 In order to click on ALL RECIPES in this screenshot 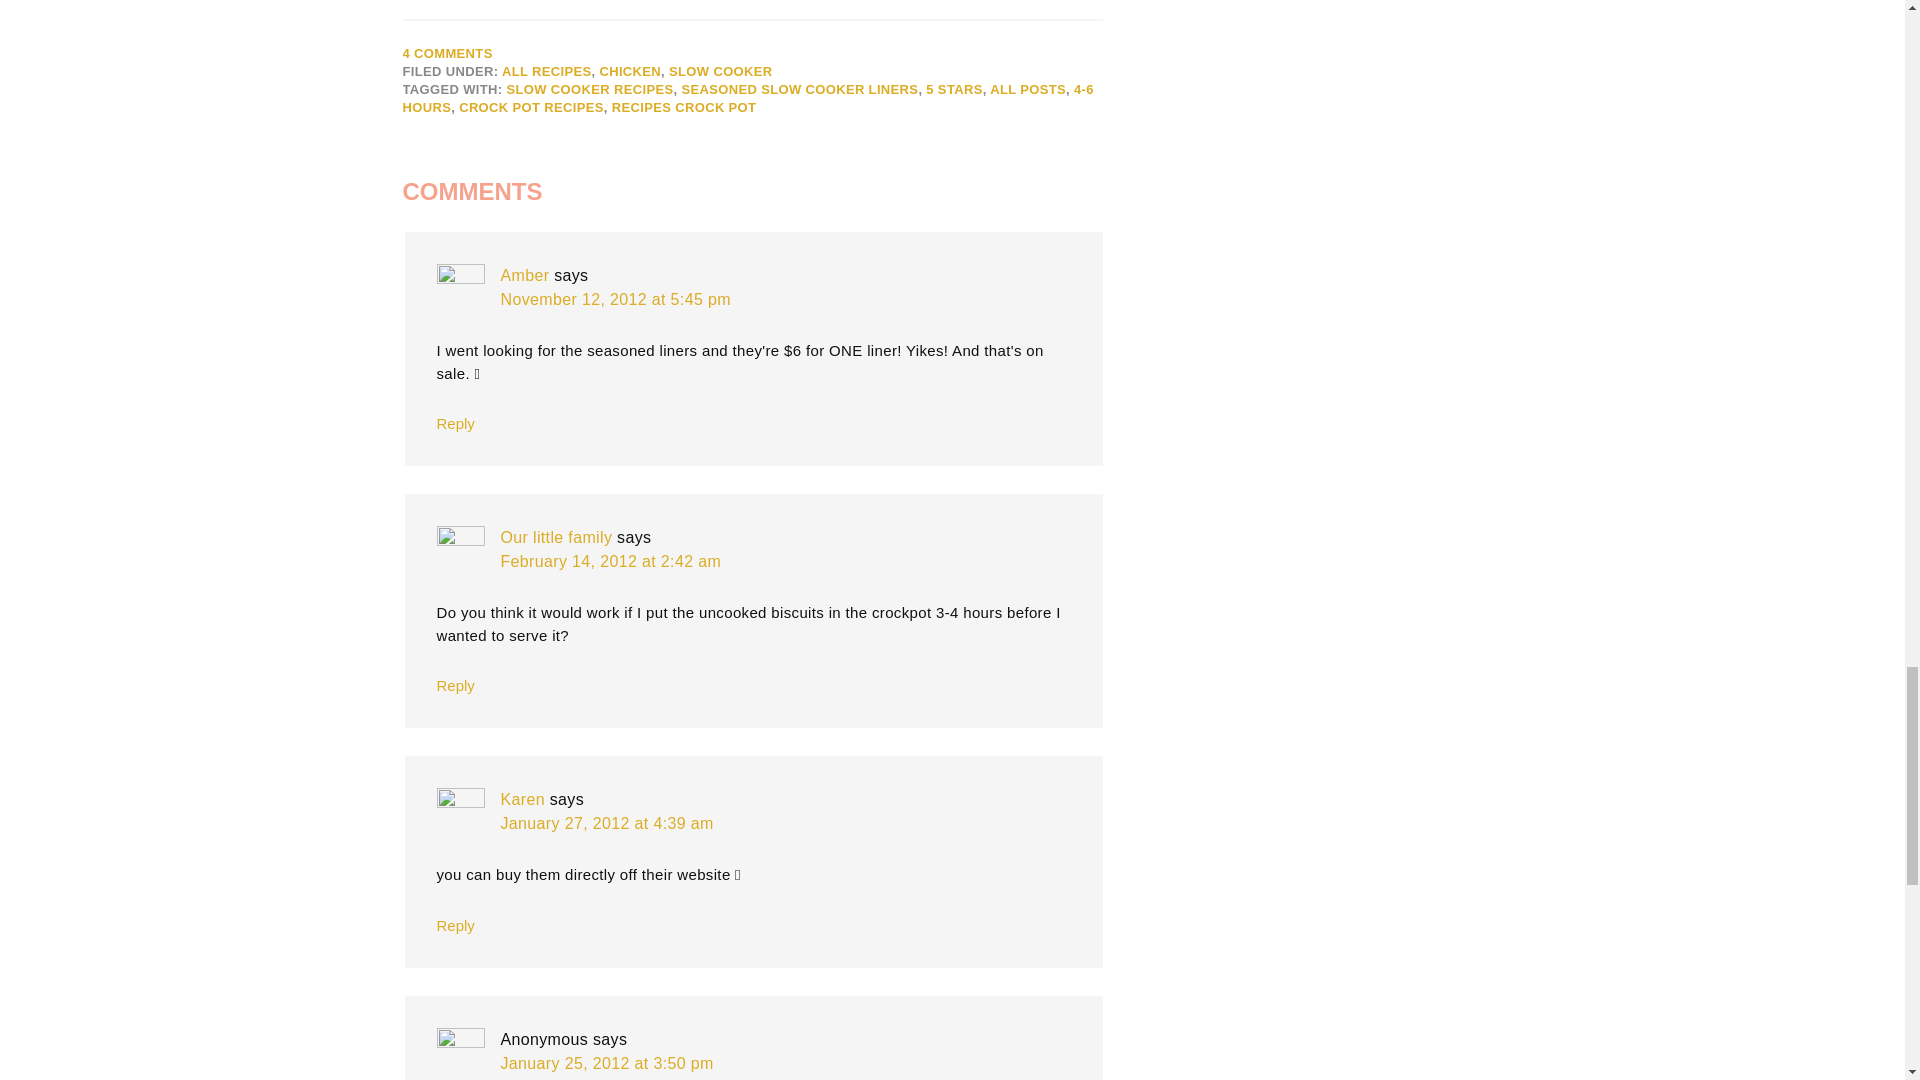, I will do `click(546, 70)`.